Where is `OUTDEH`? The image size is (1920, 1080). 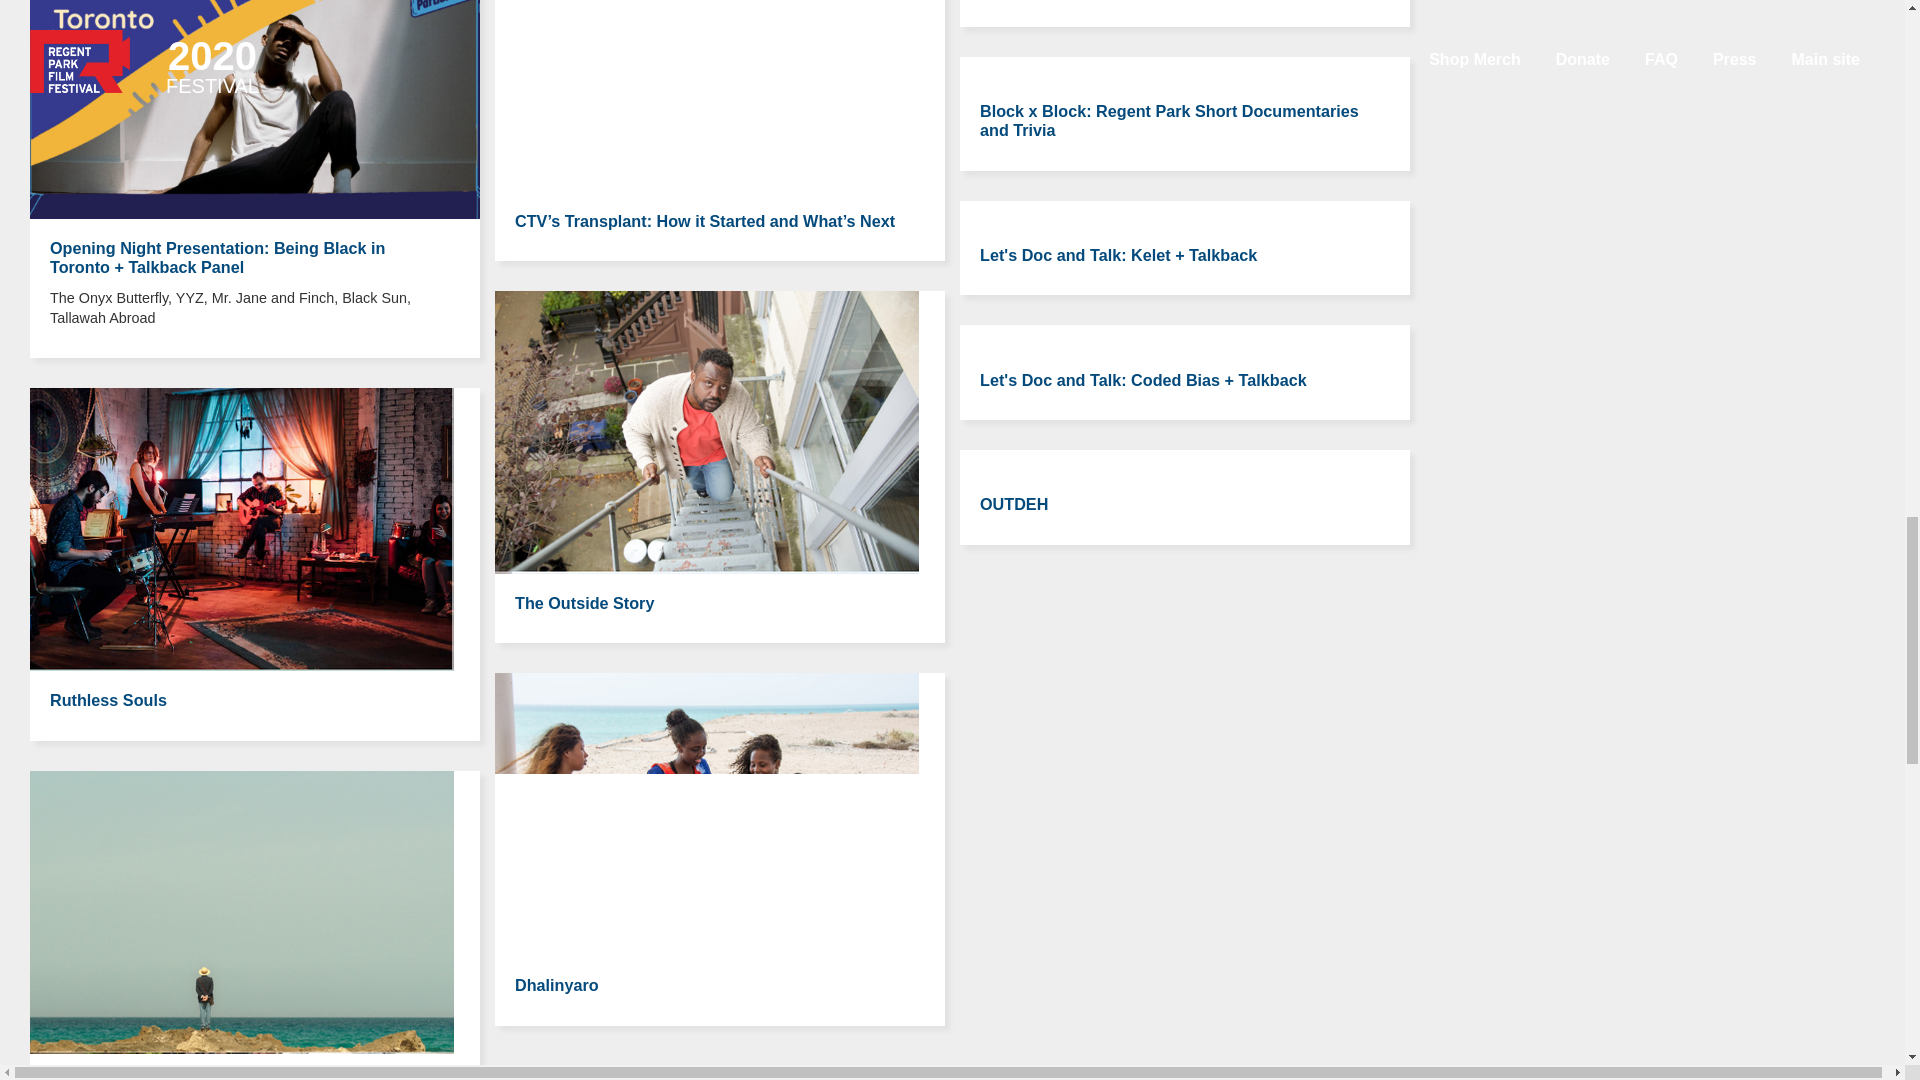 OUTDEH is located at coordinates (1014, 504).